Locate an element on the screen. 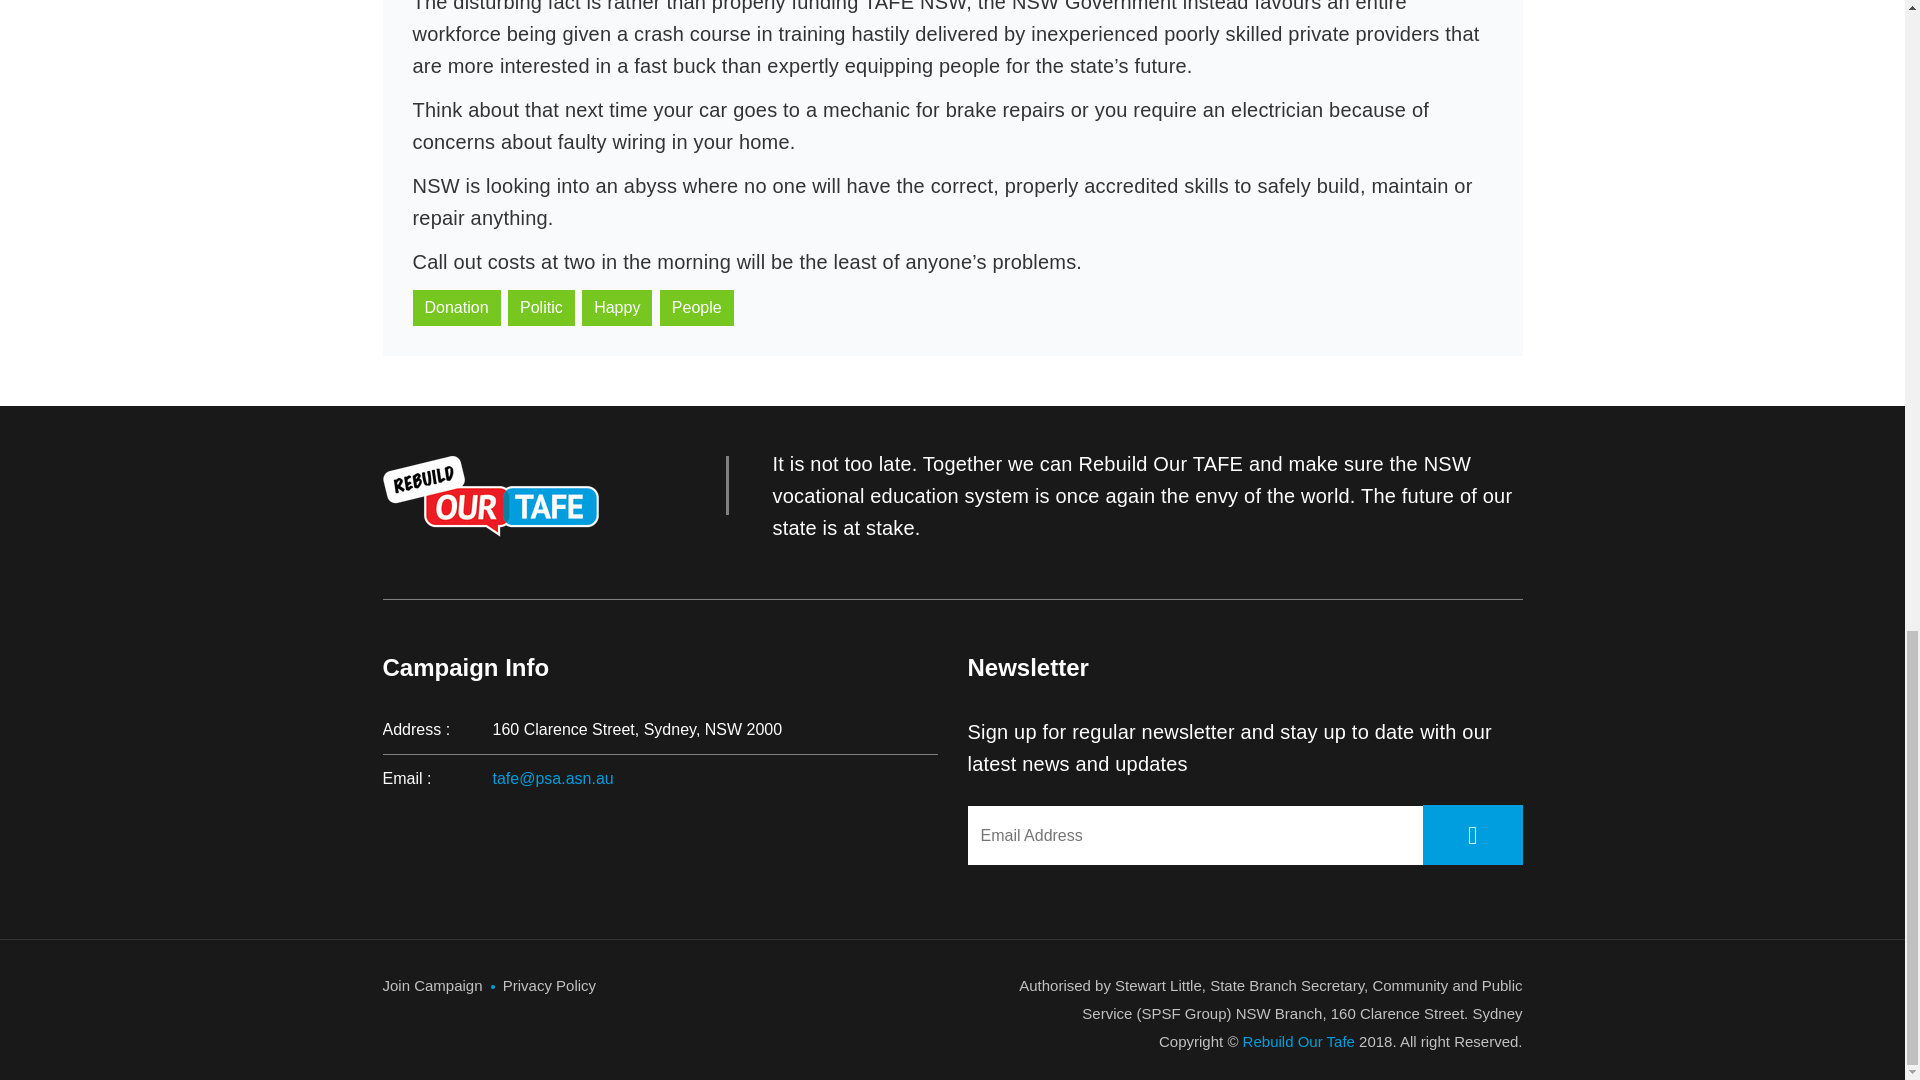 Image resolution: width=1920 pixels, height=1080 pixels. Privacy Policy is located at coordinates (549, 985).